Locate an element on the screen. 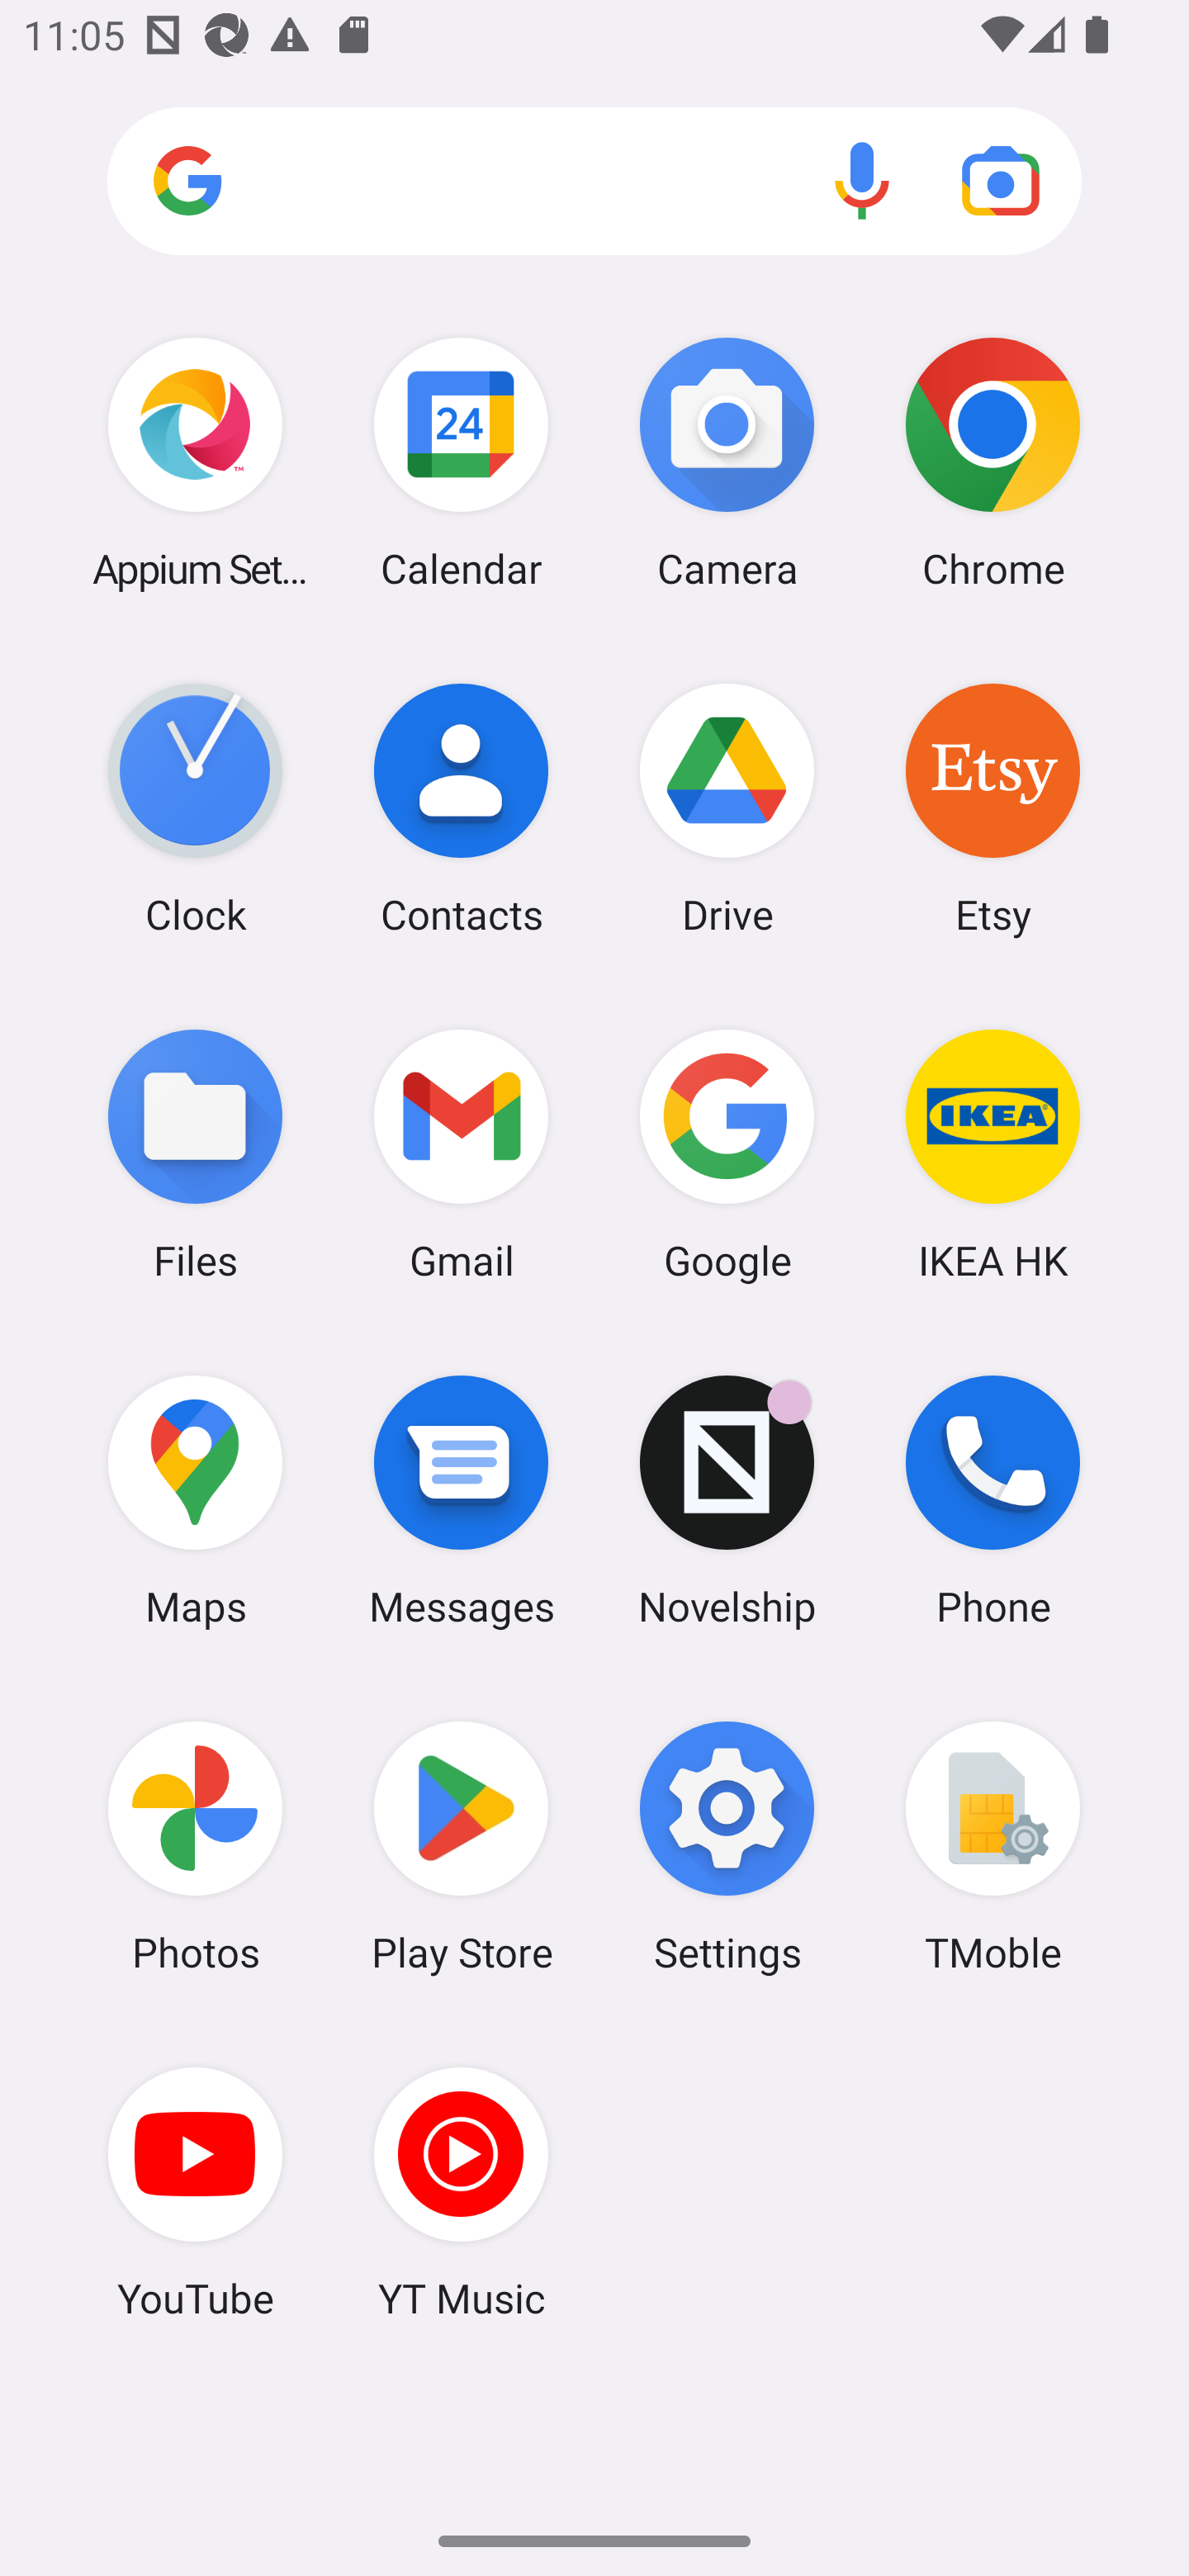 This screenshot has height=2576, width=1189. Google is located at coordinates (727, 1153).